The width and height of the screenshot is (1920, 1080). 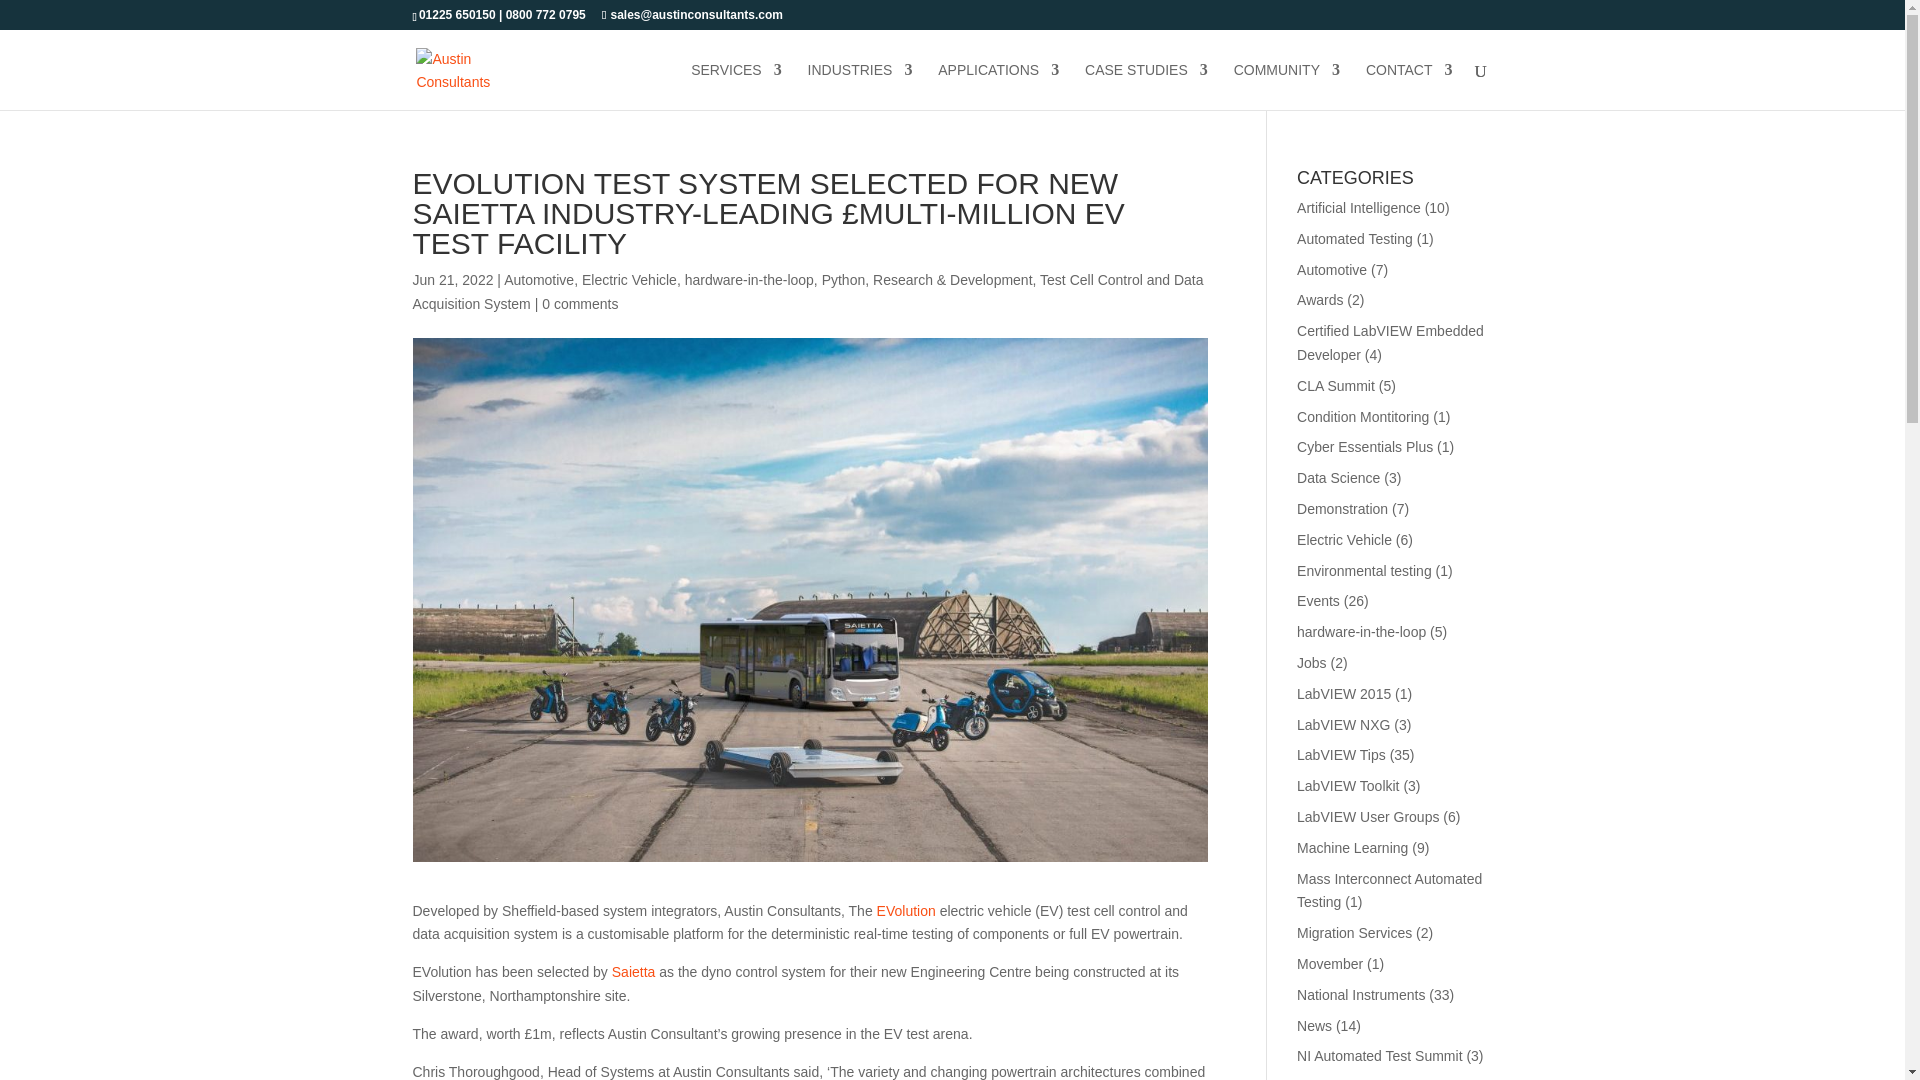 What do you see at coordinates (736, 86) in the screenshot?
I see `SERVICES` at bounding box center [736, 86].